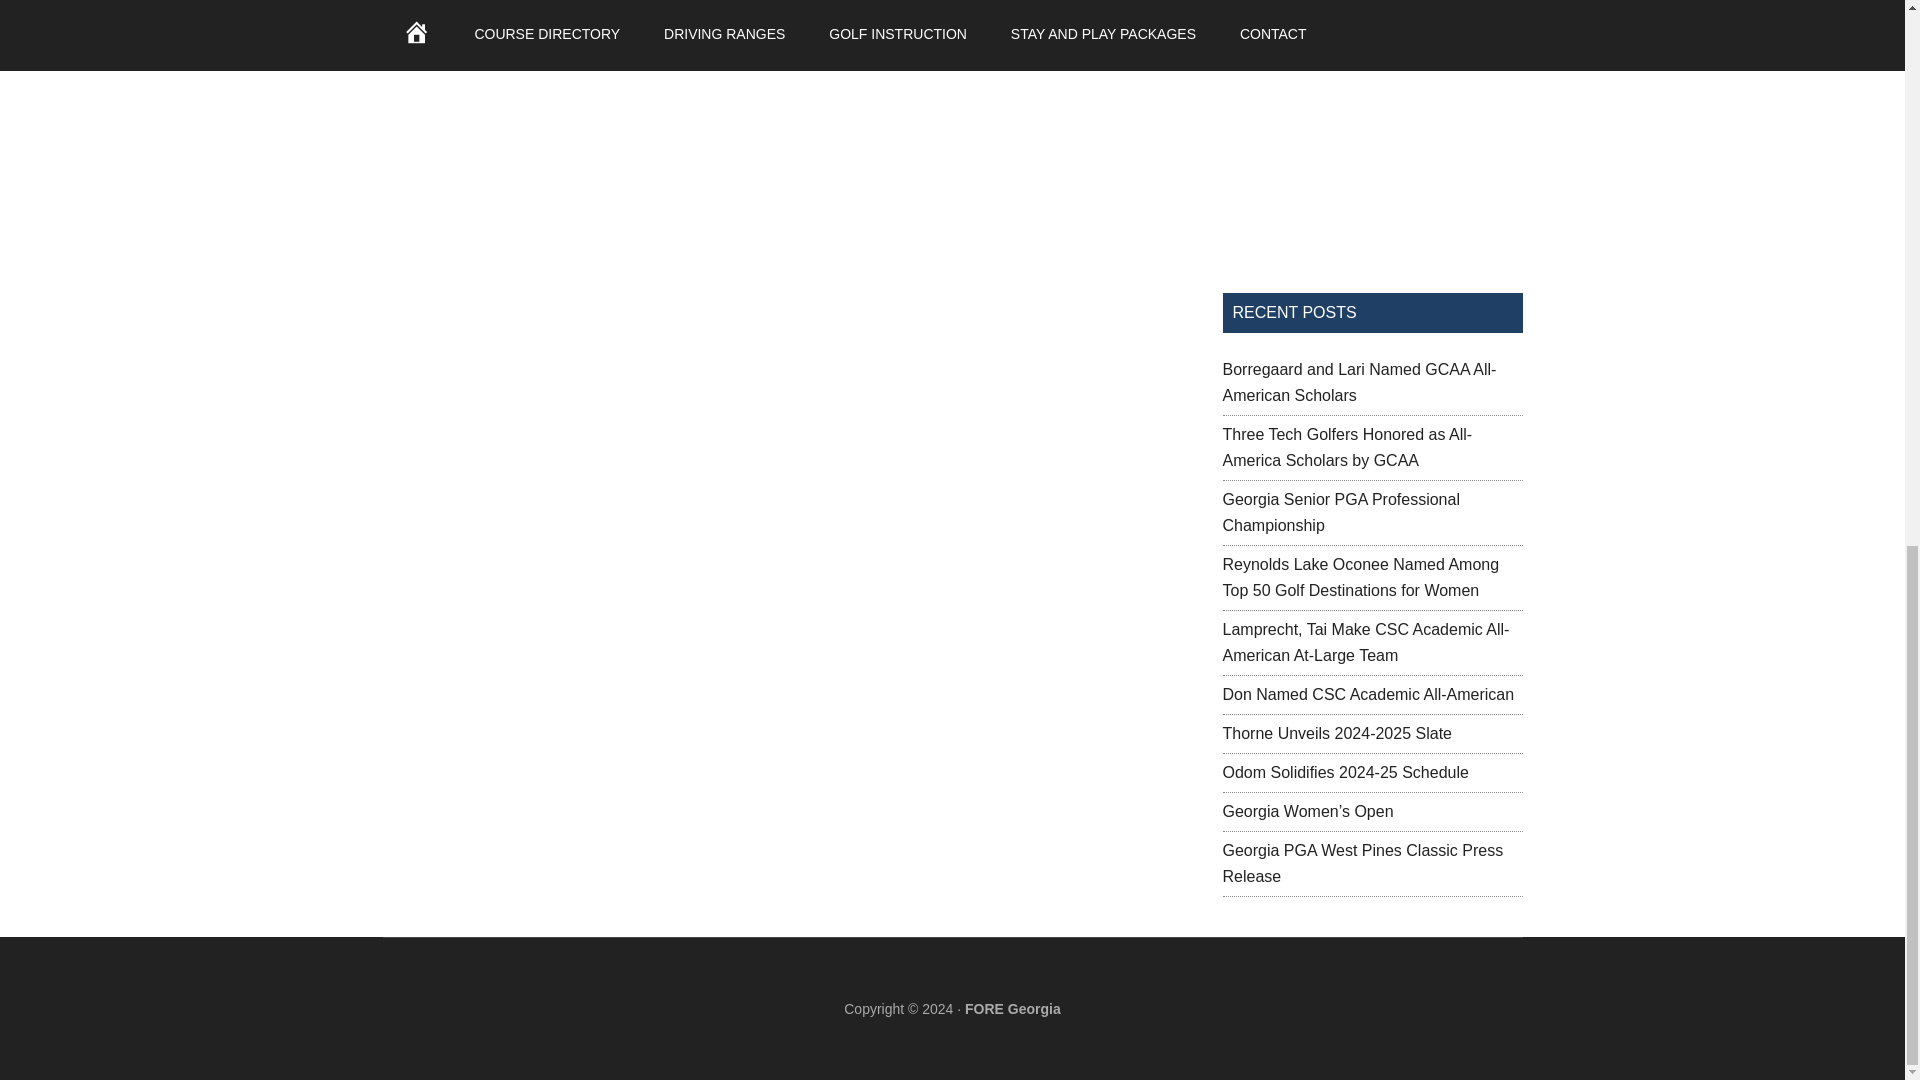 The width and height of the screenshot is (1920, 1080). I want to click on Three Tech Golfers Honored as All-America Scholars by GCAA, so click(1346, 446).